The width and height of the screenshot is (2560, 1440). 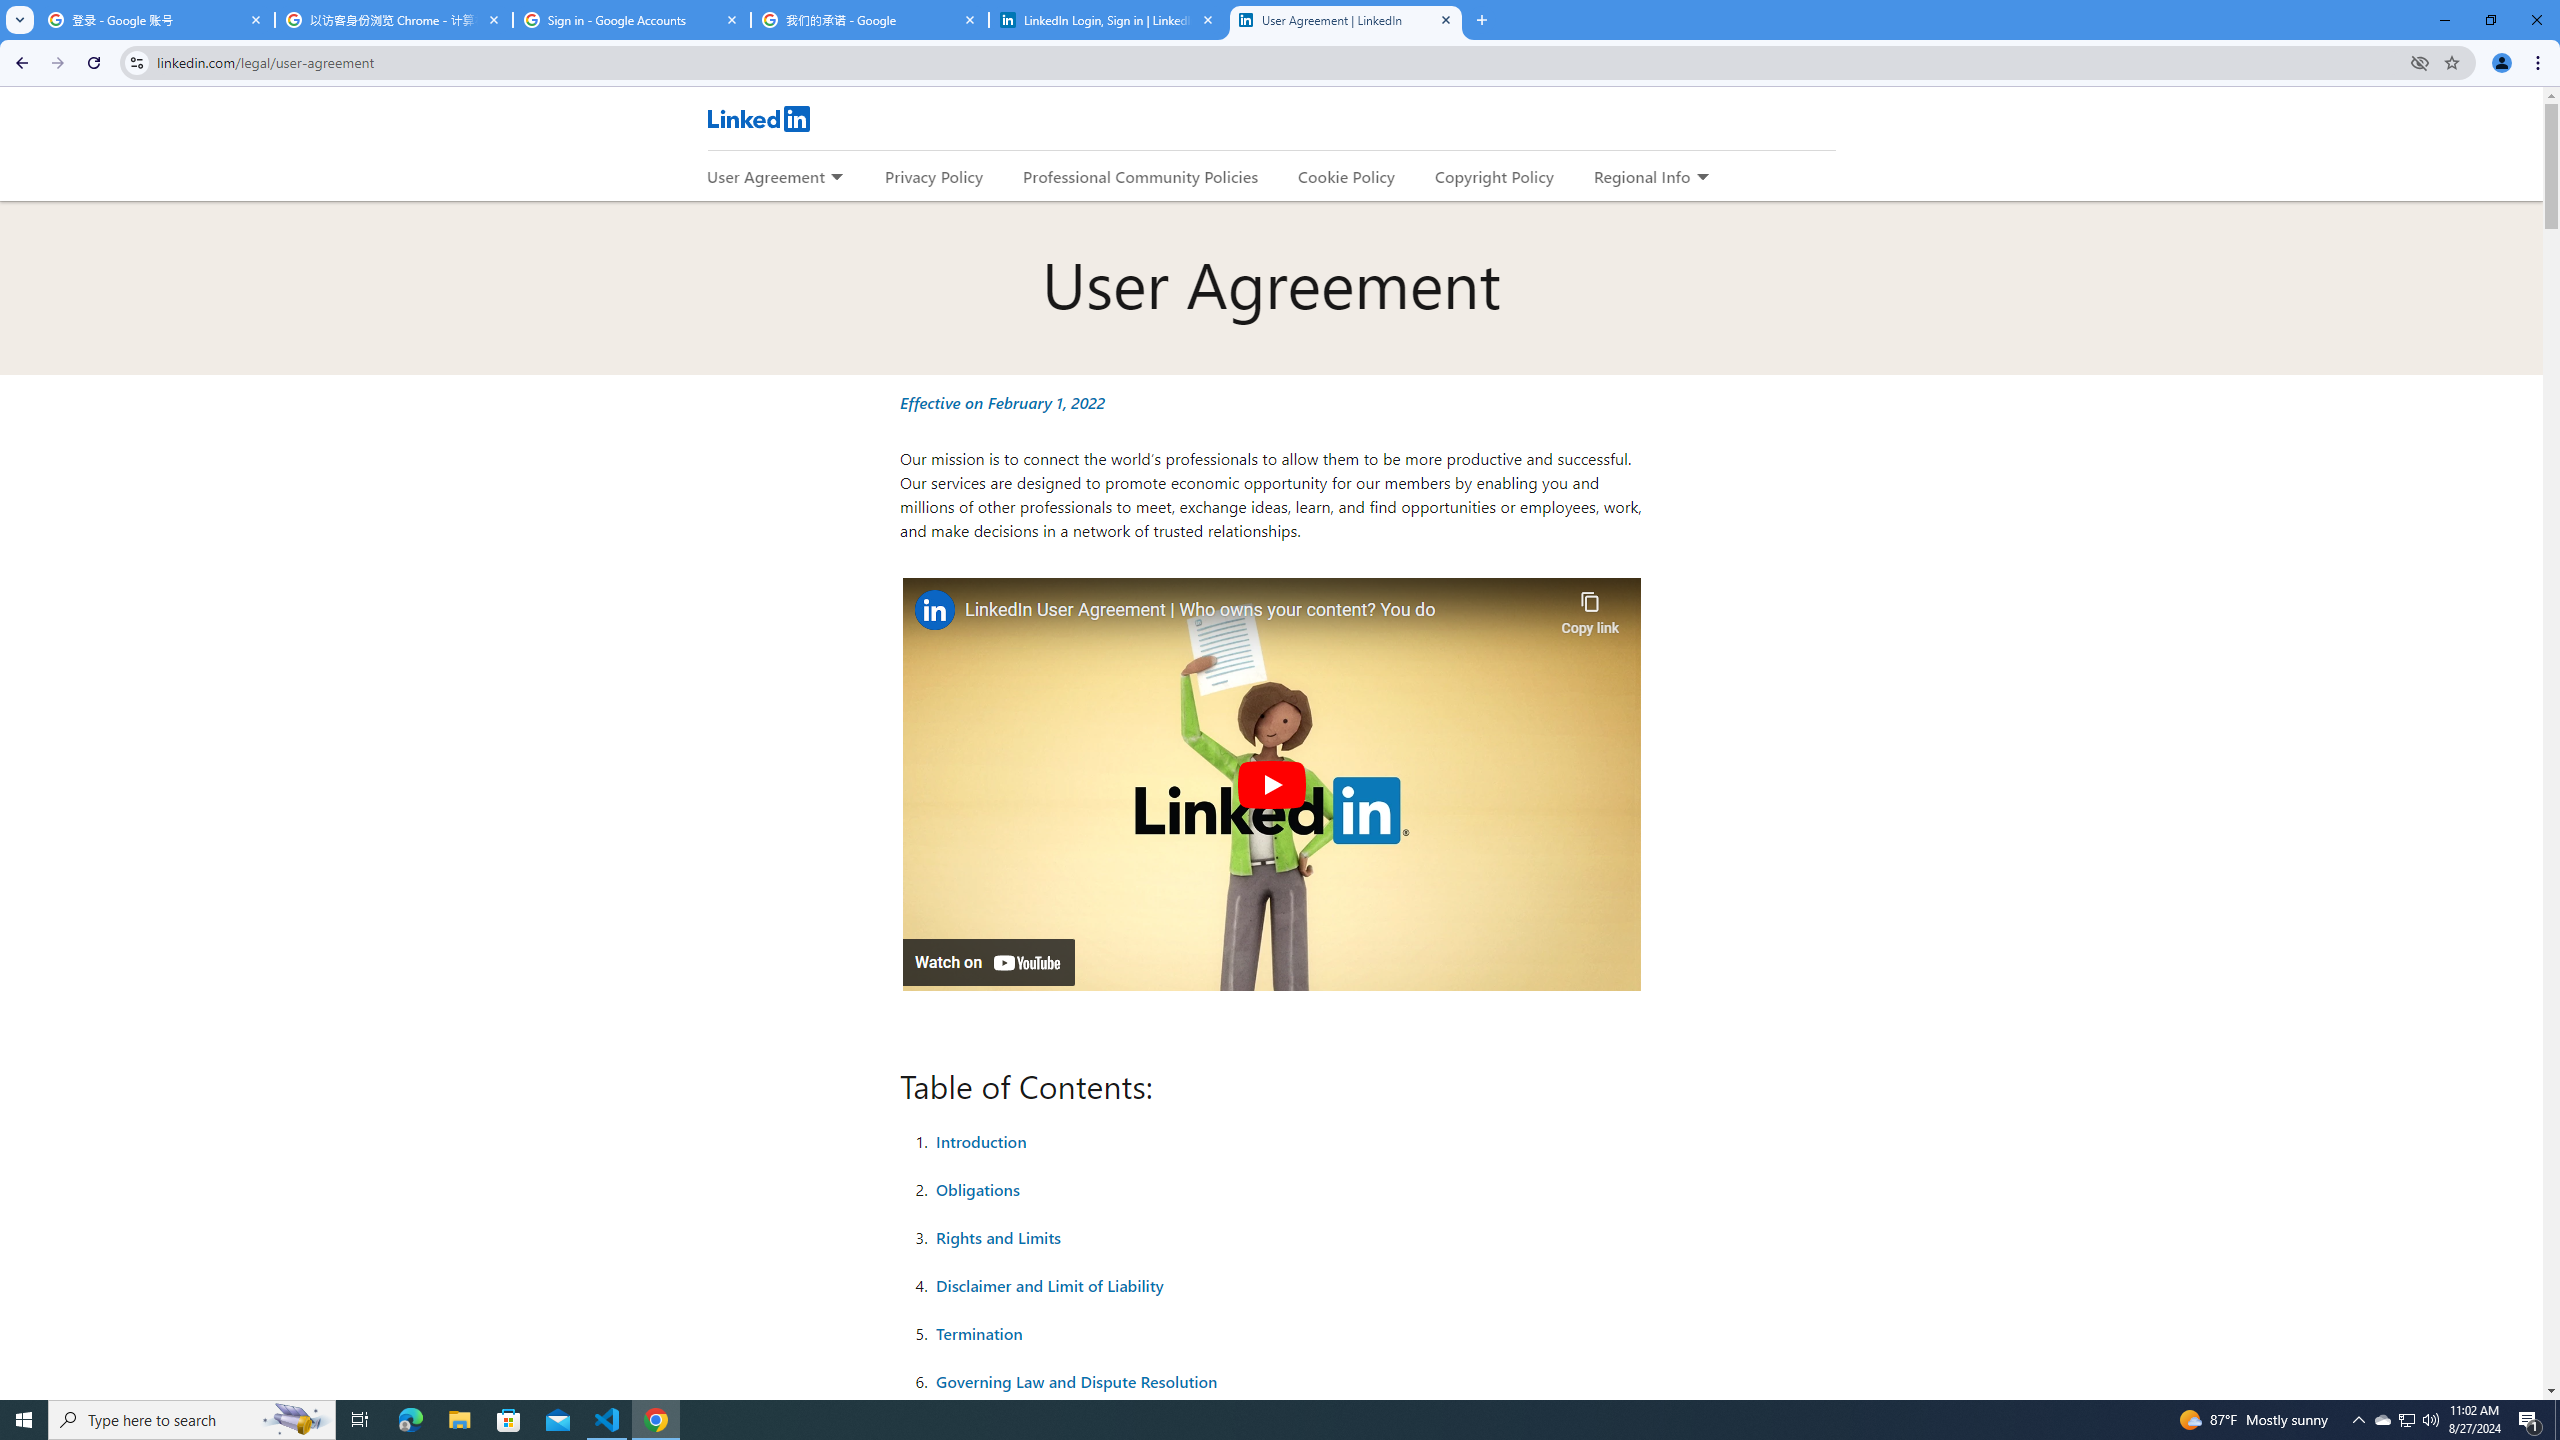 I want to click on Sign in - Google Accounts, so click(x=632, y=20).